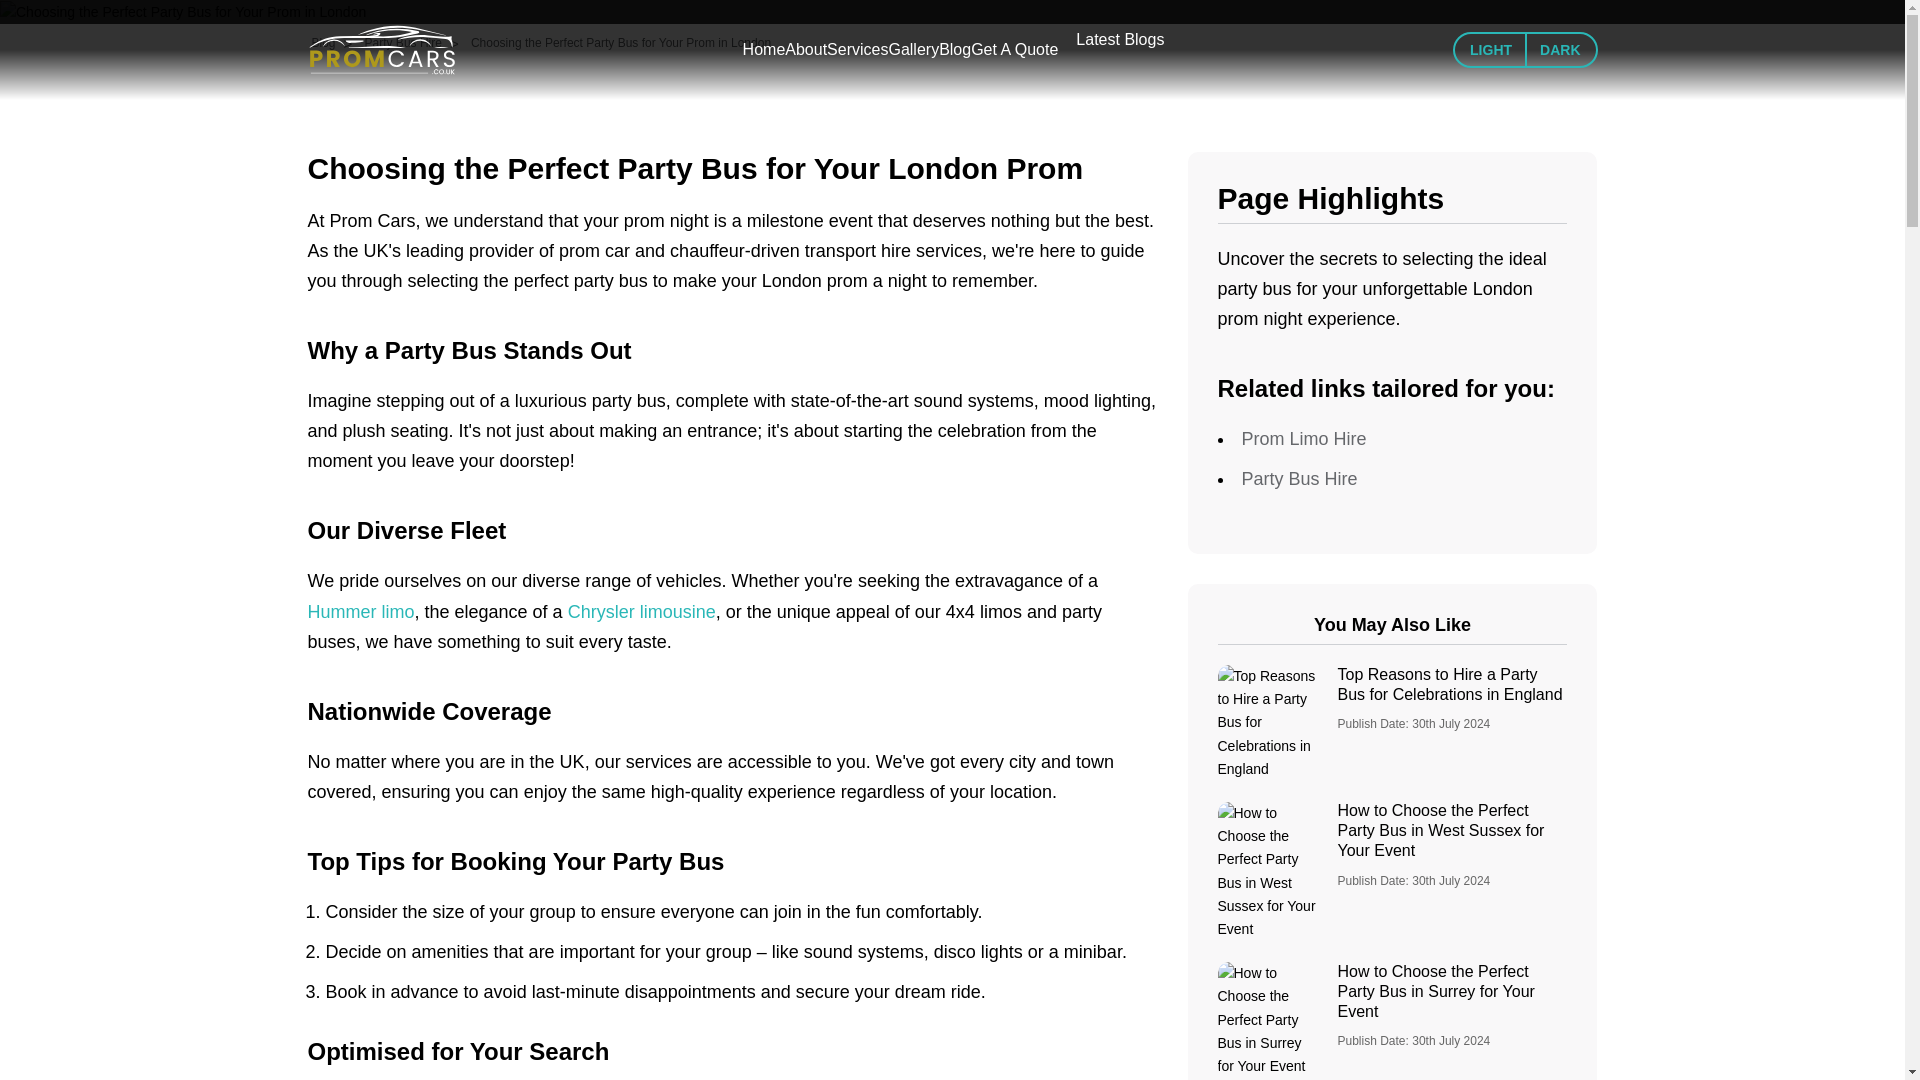 The image size is (1920, 1080). I want to click on Latest Blogs, so click(1119, 40).